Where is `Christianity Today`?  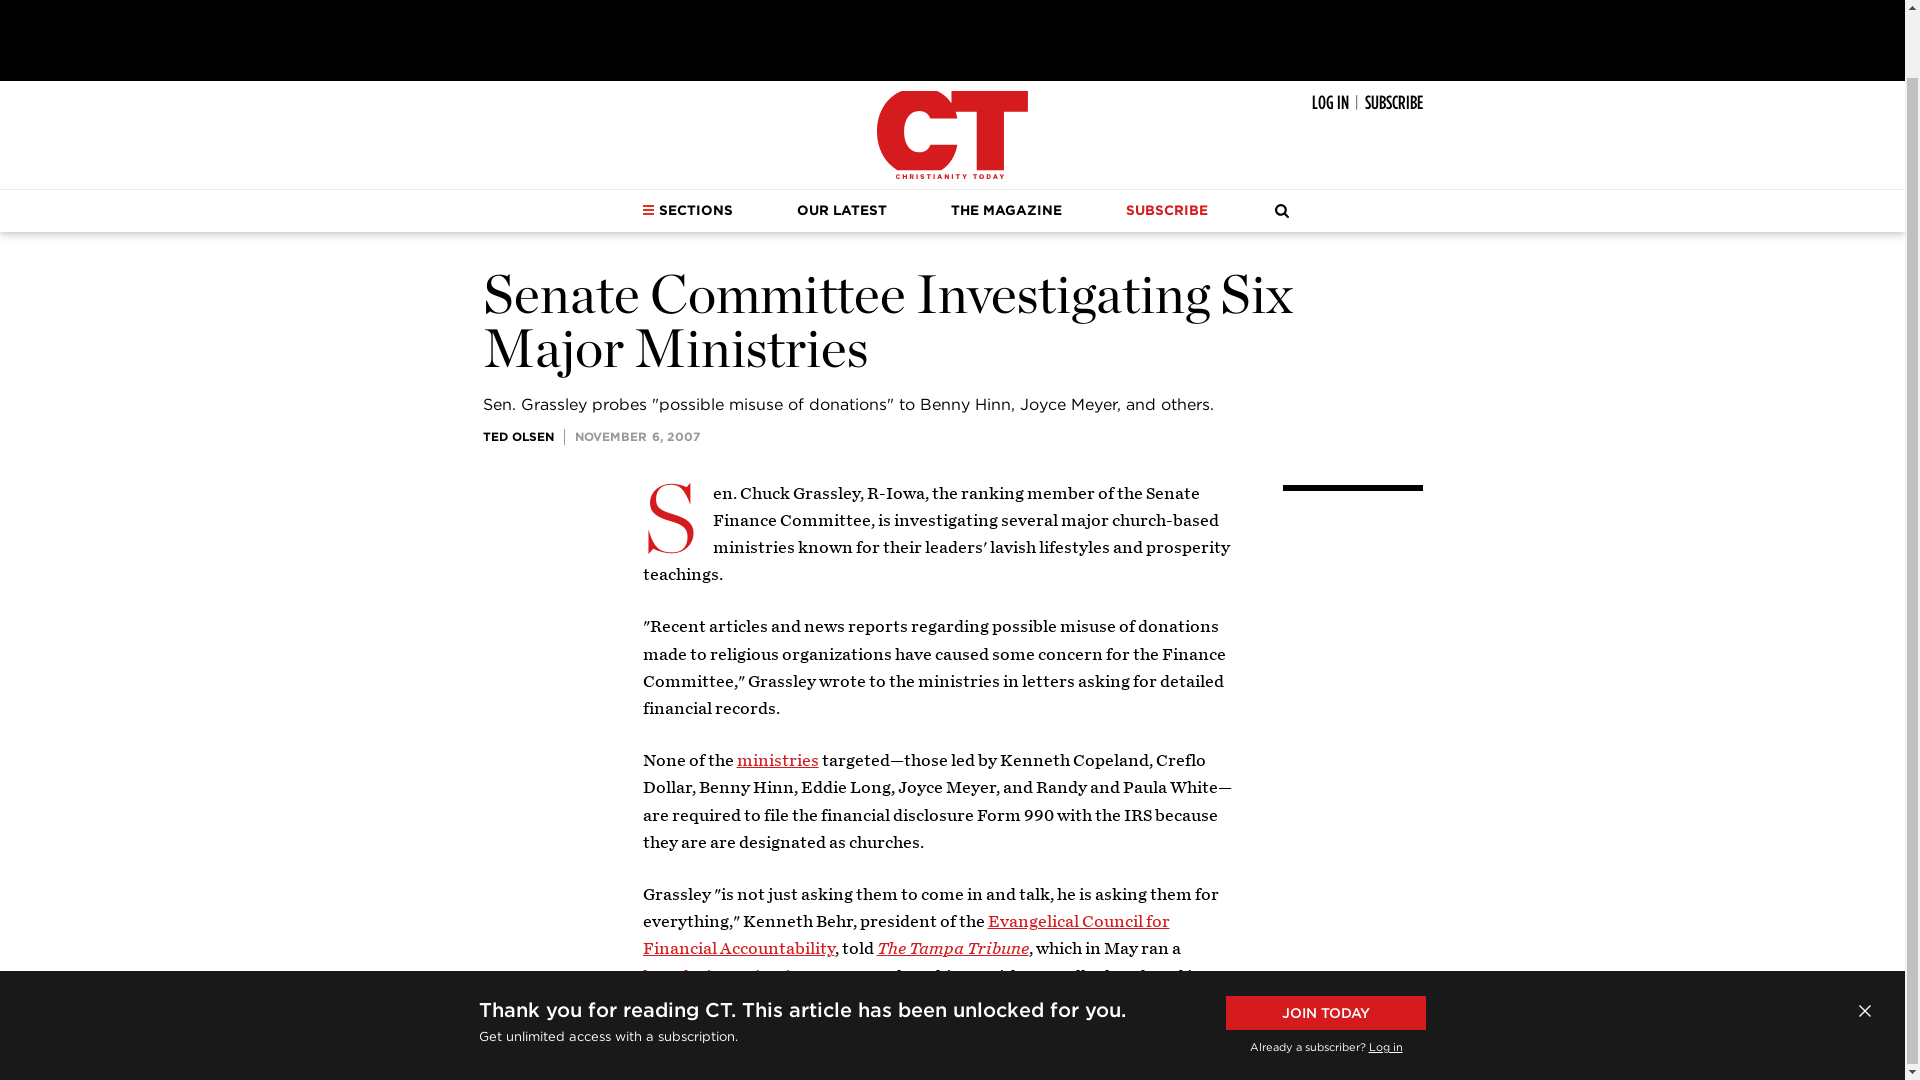 Christianity Today is located at coordinates (952, 134).